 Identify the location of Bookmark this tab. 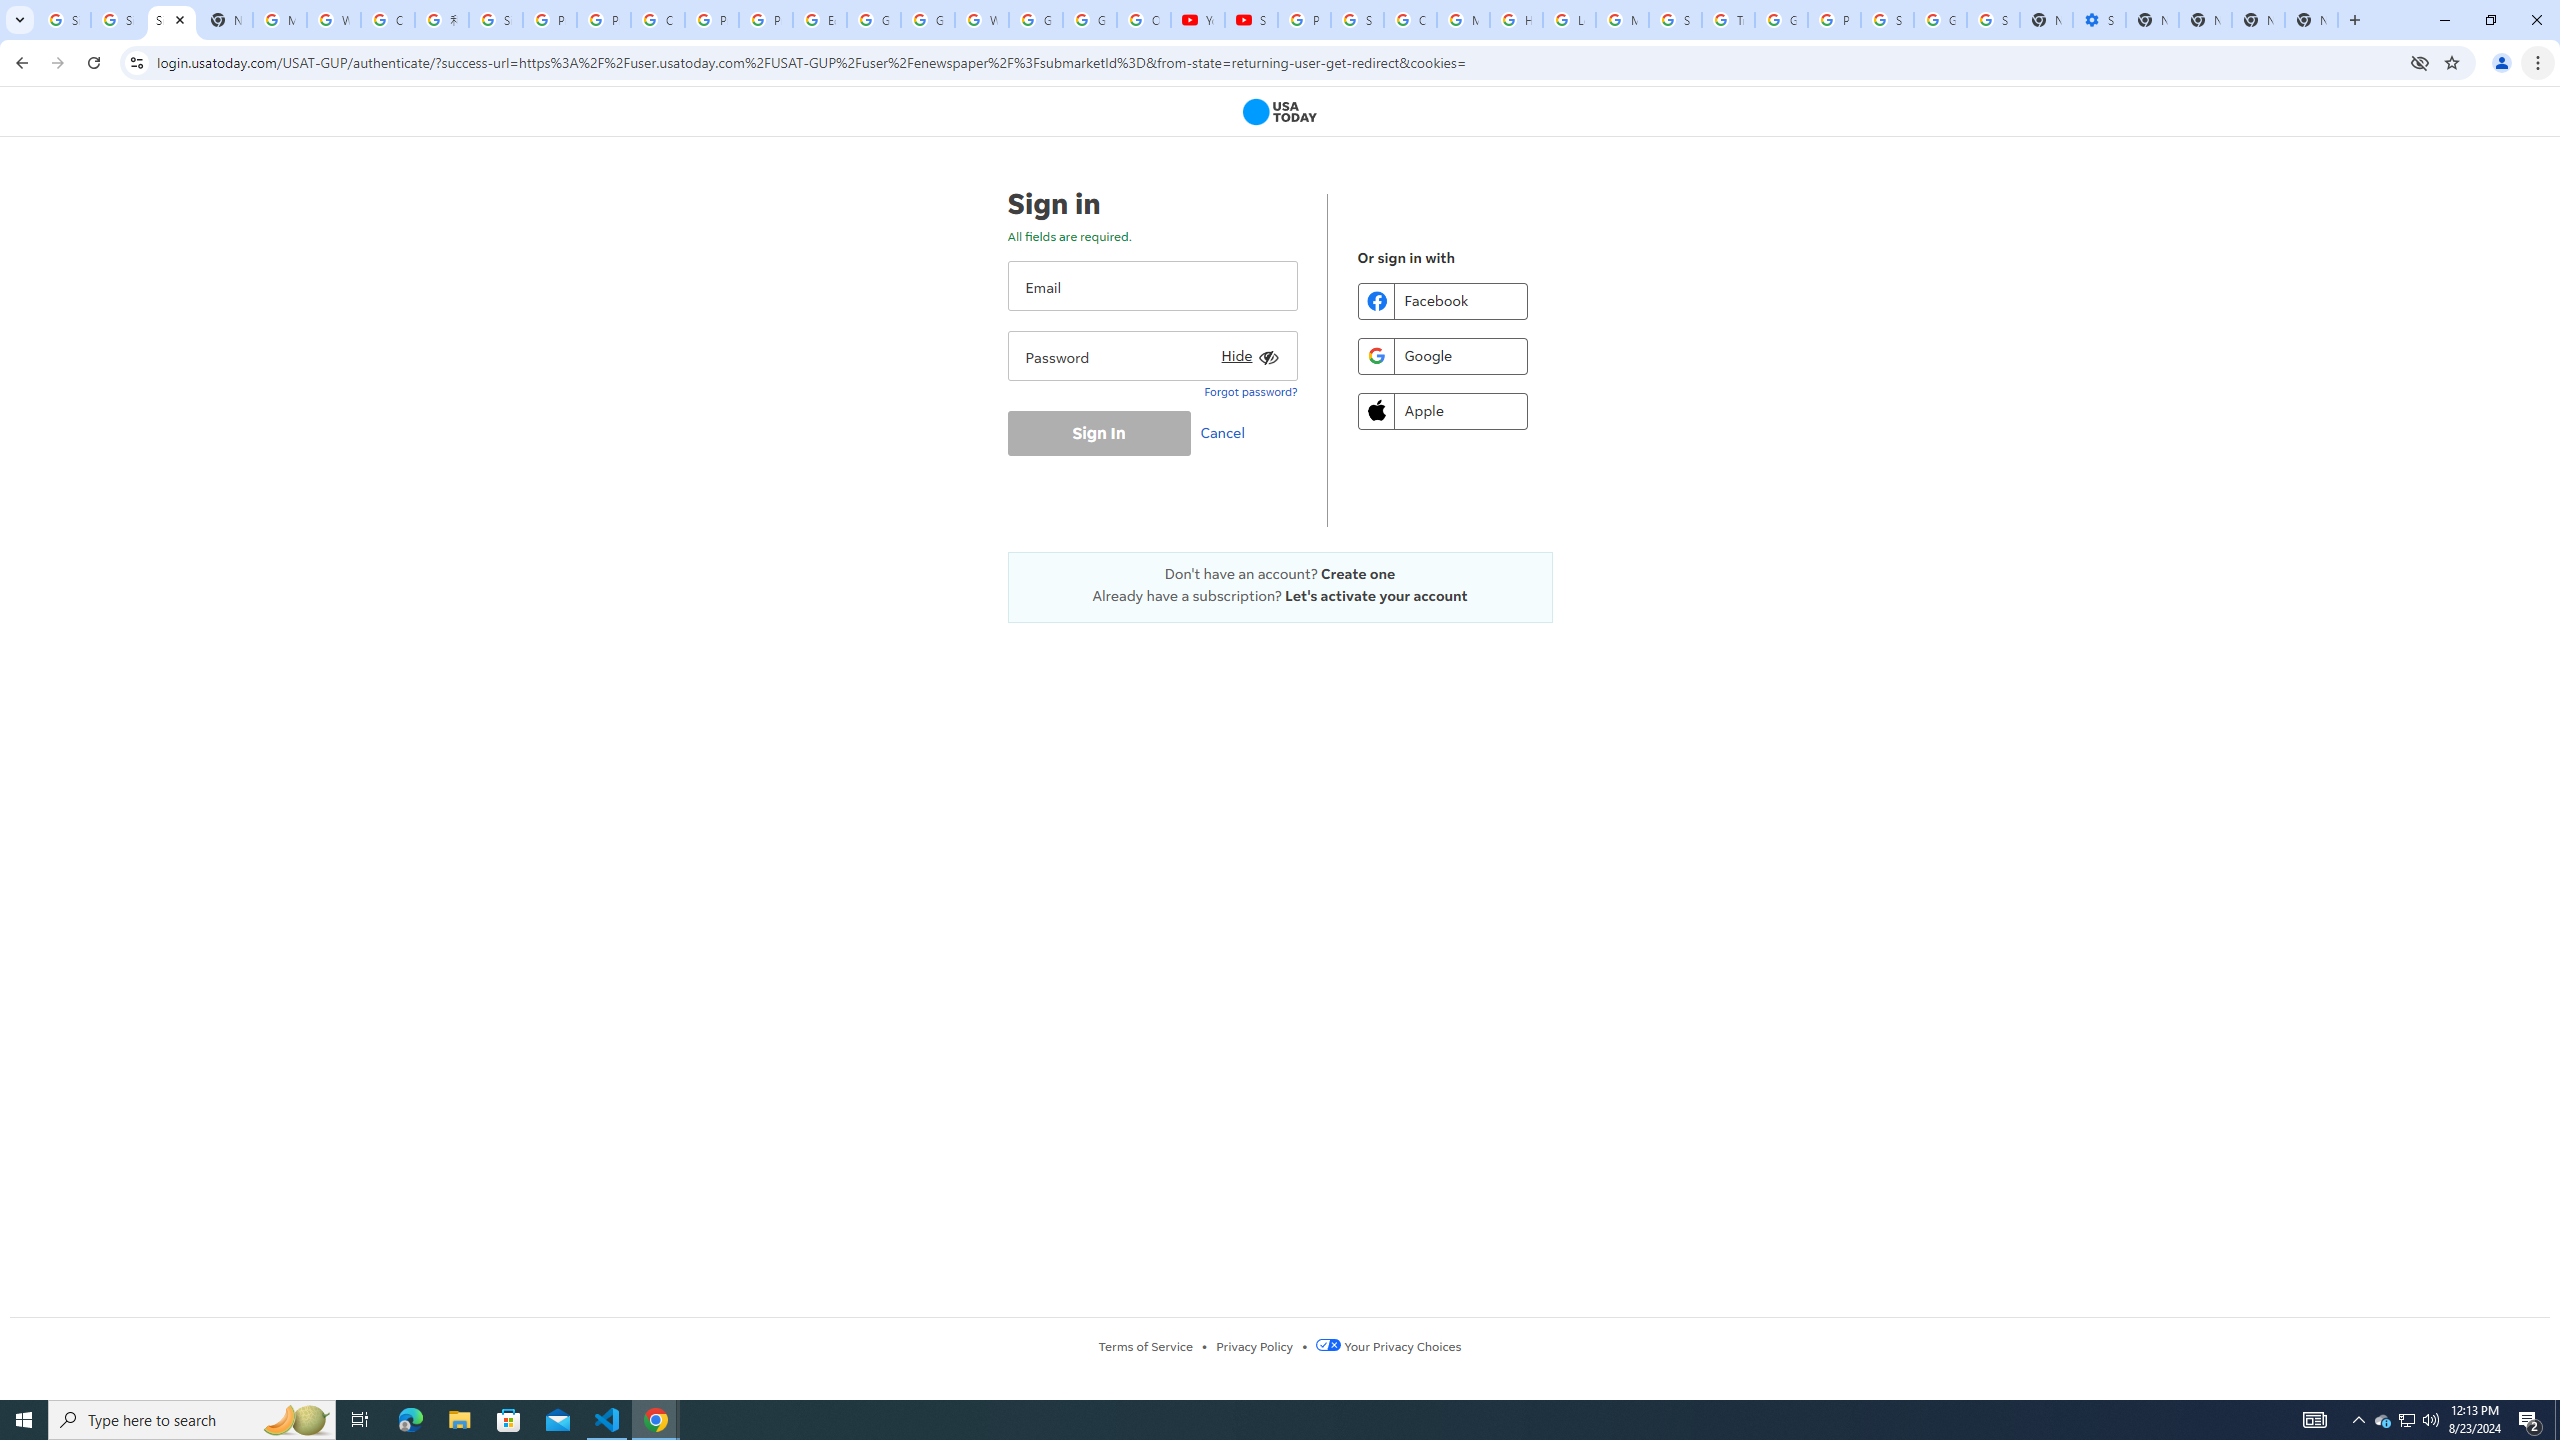
(2450, 62).